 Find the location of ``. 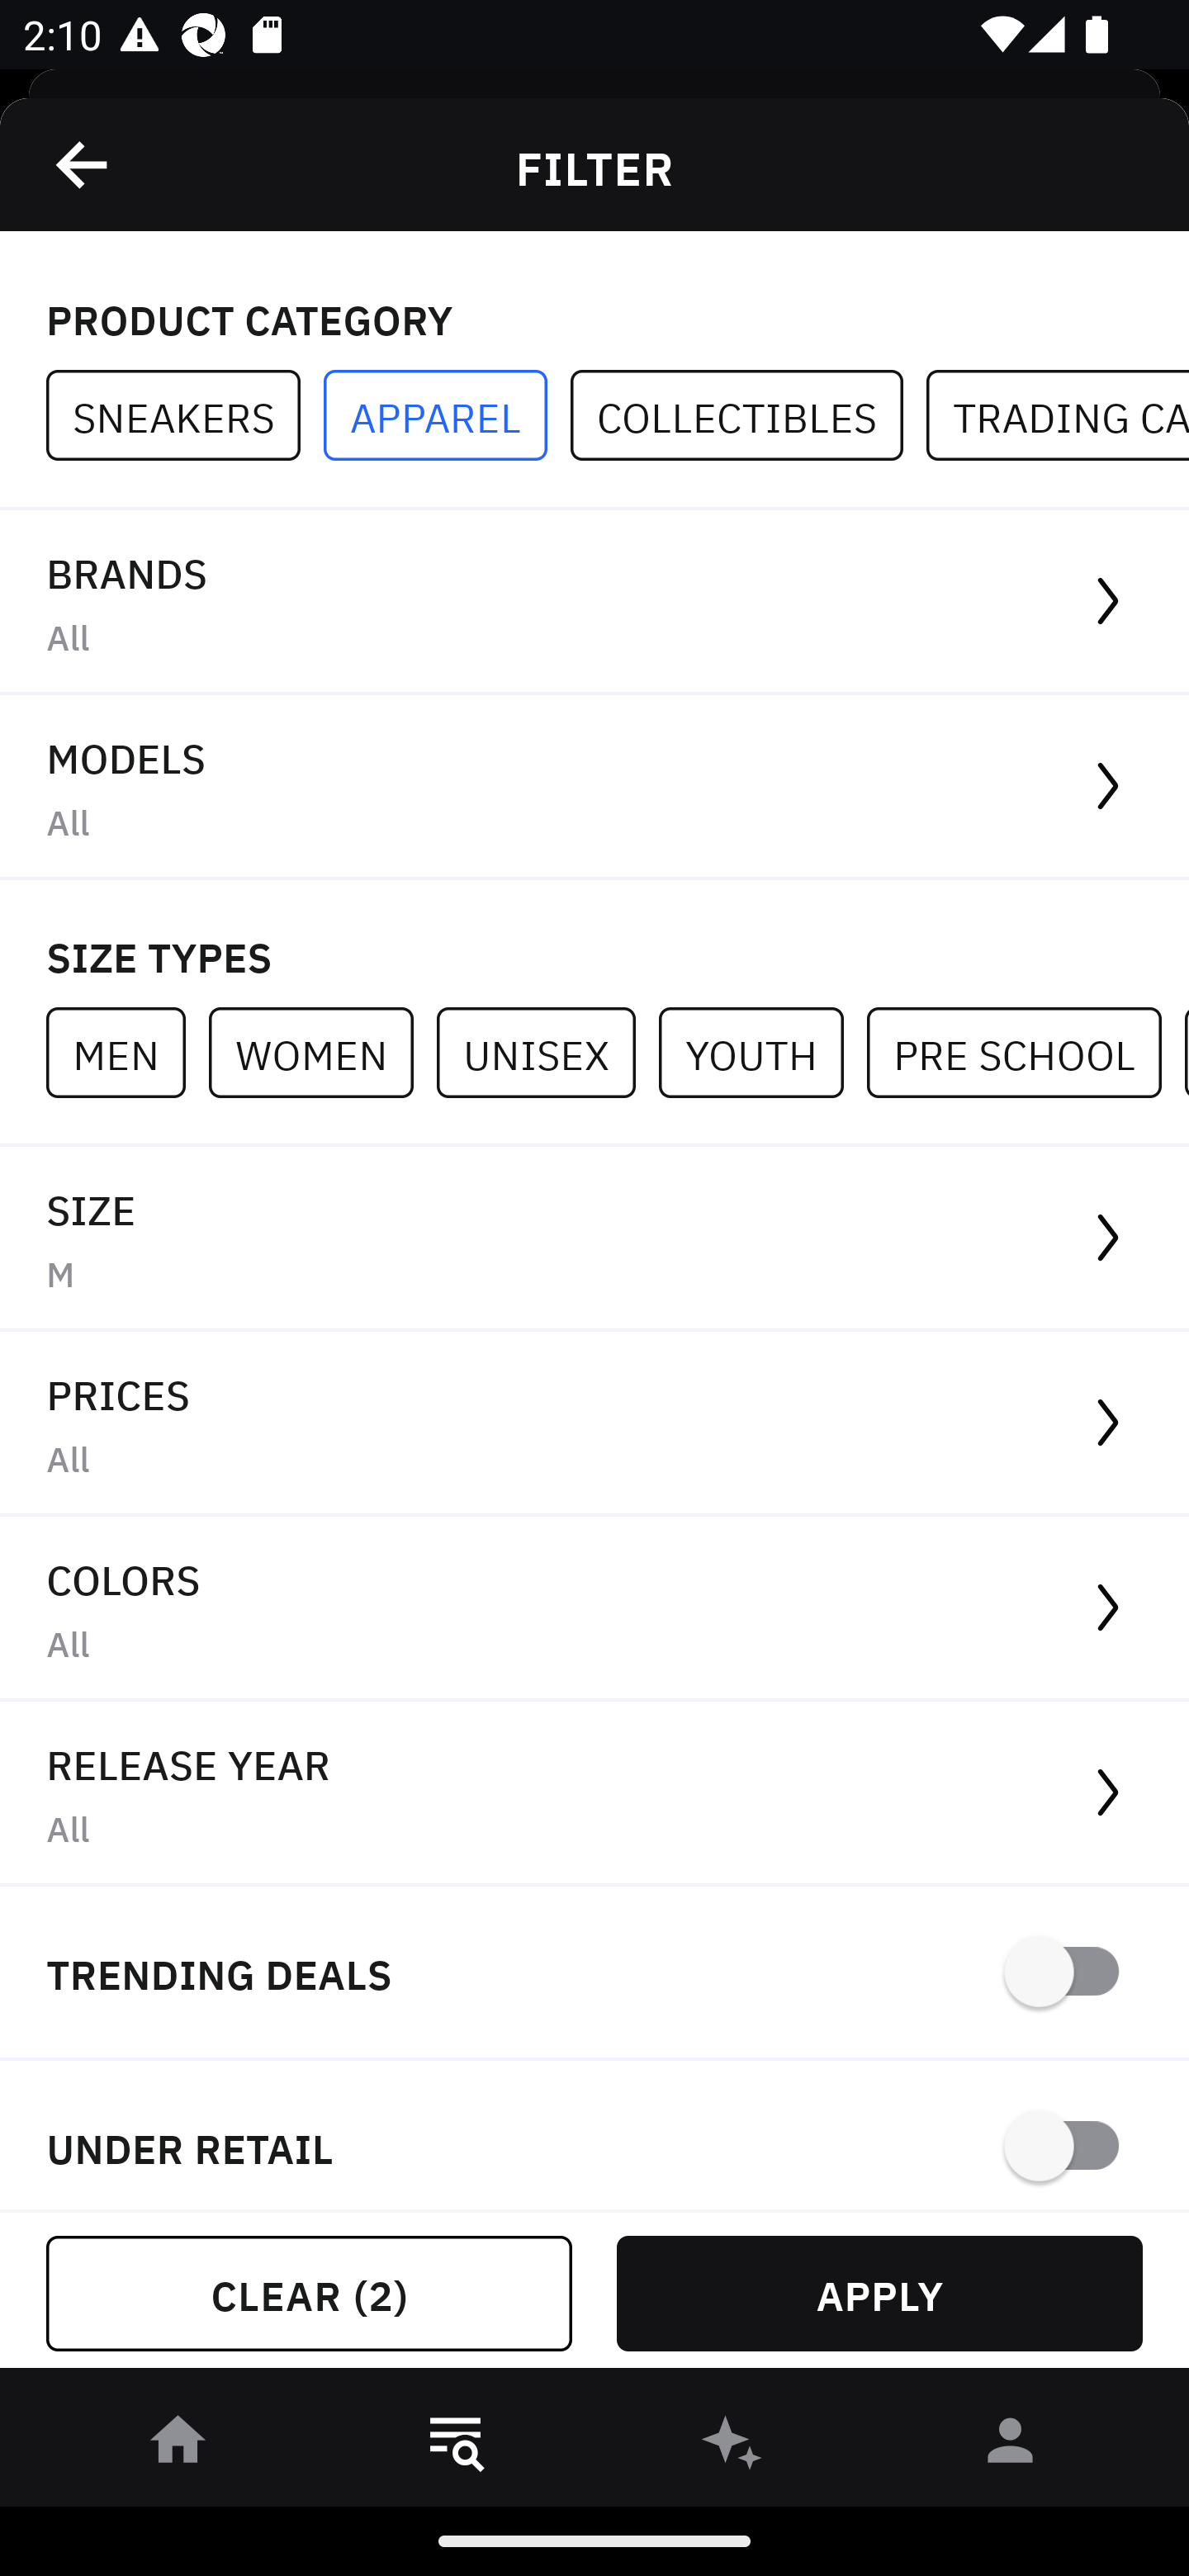

 is located at coordinates (83, 164).